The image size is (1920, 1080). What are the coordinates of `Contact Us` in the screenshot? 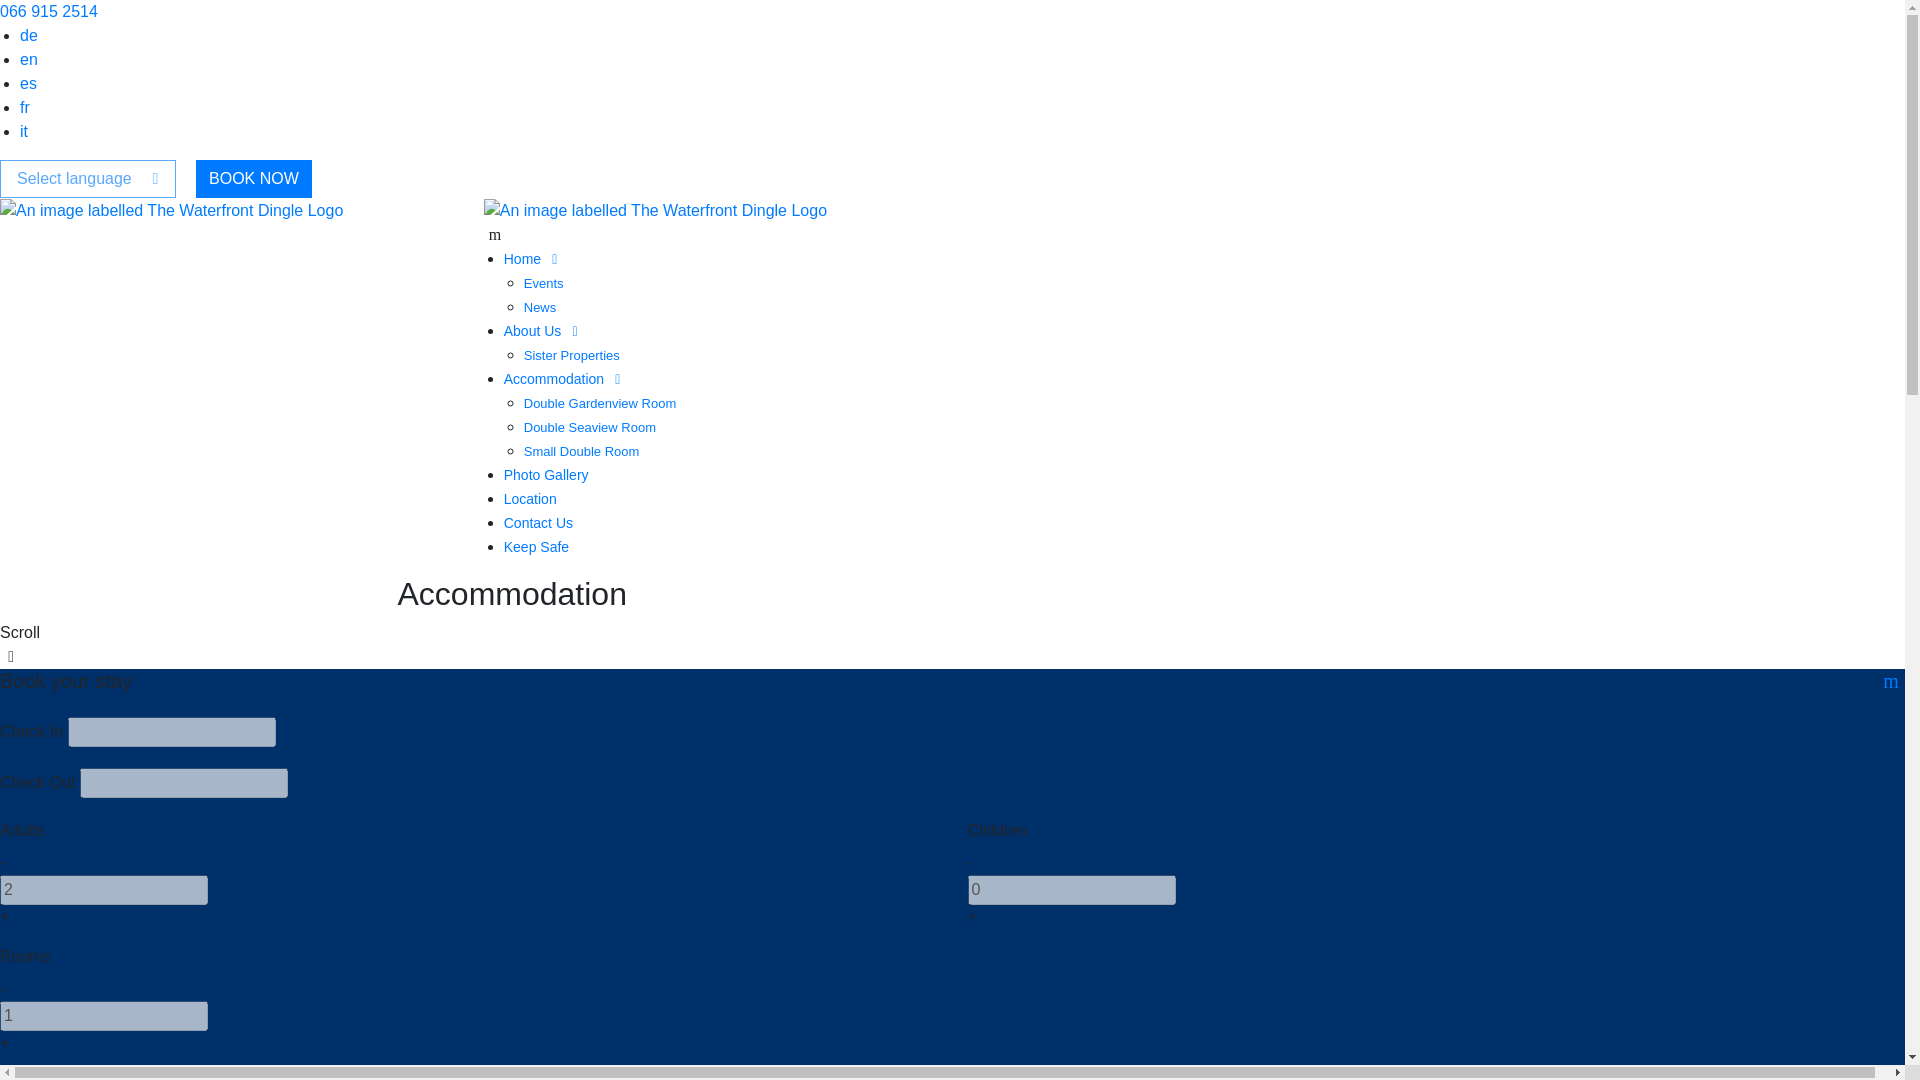 It's located at (538, 523).